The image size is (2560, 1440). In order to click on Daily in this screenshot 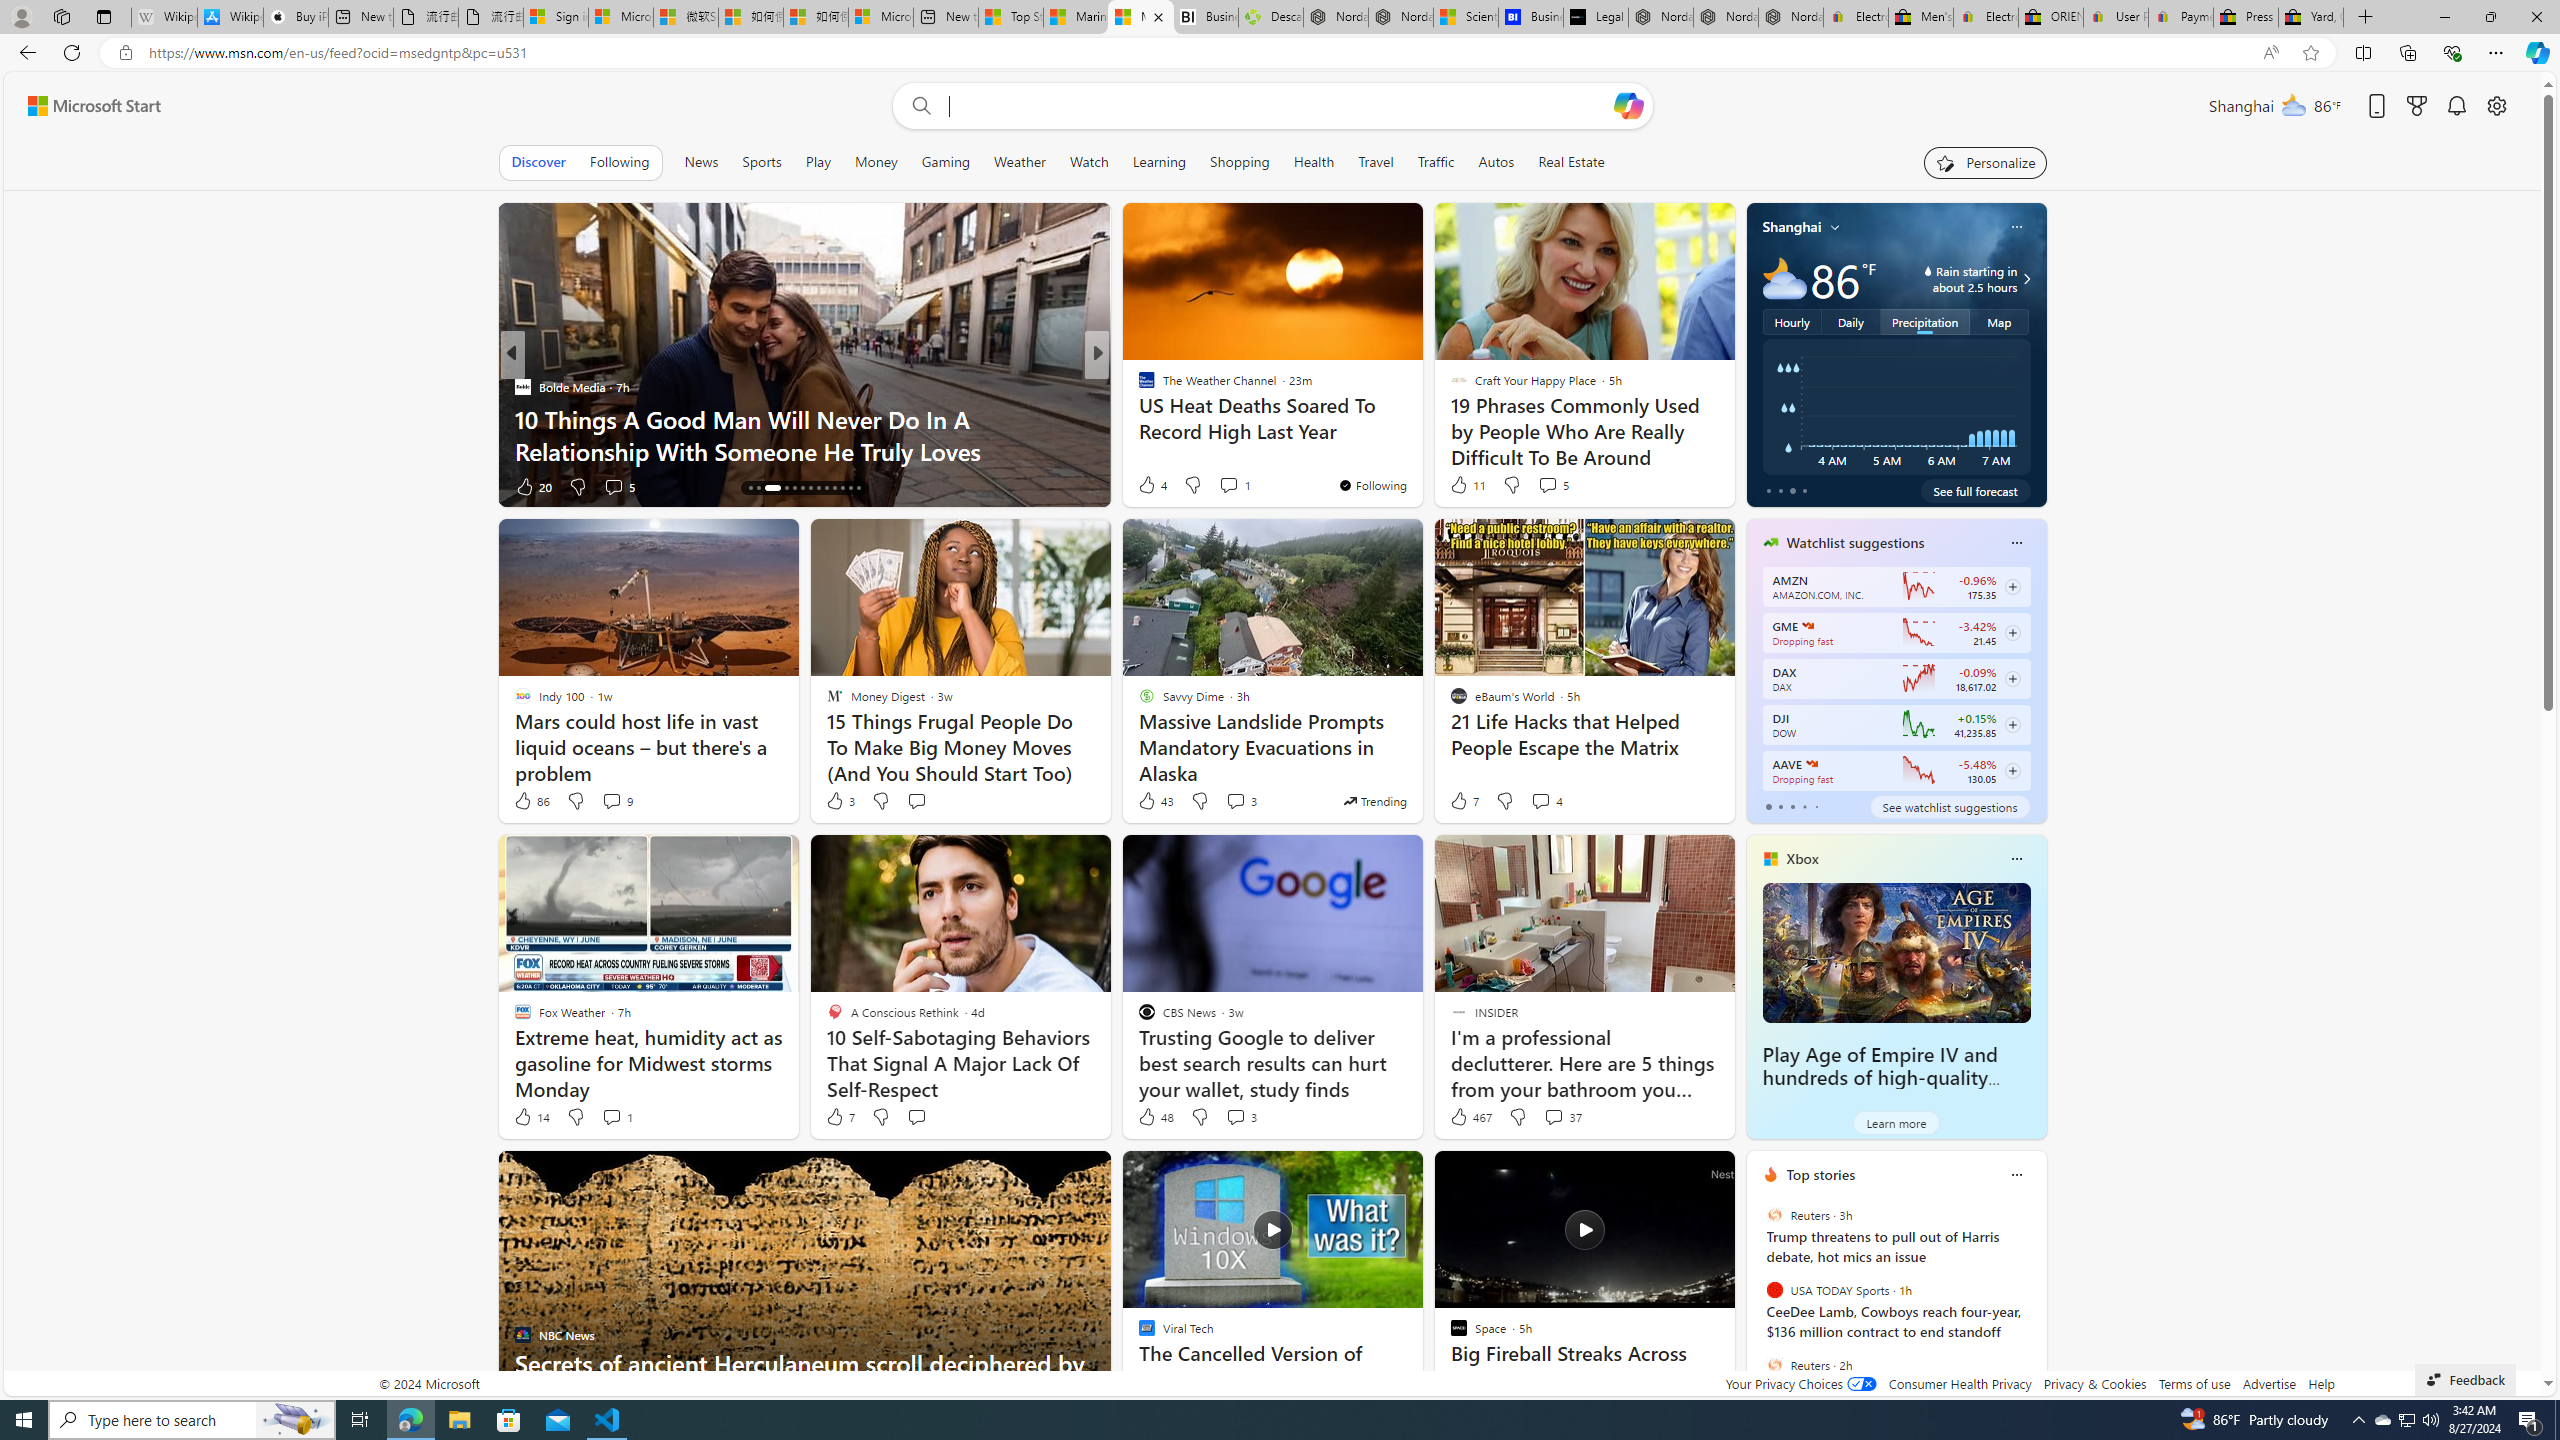, I will do `click(1850, 322)`.